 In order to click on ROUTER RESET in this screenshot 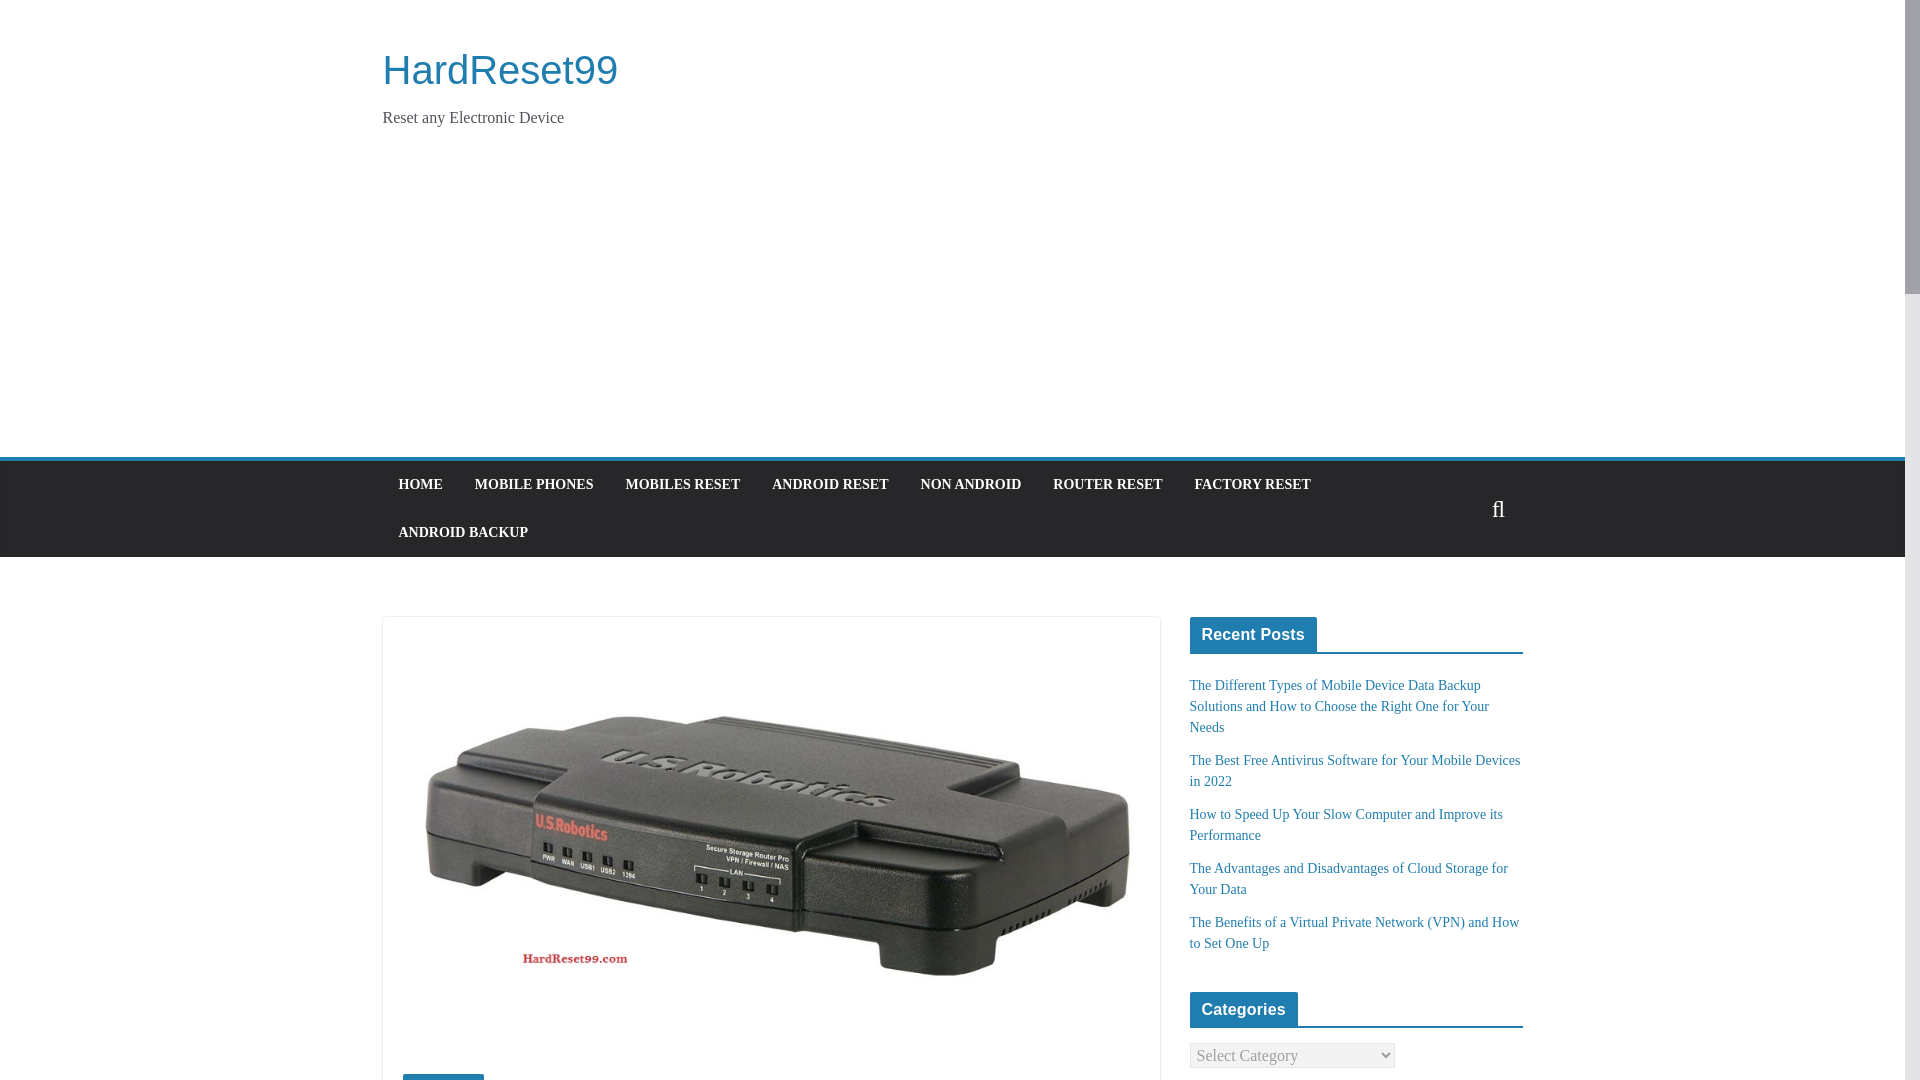, I will do `click(1106, 484)`.